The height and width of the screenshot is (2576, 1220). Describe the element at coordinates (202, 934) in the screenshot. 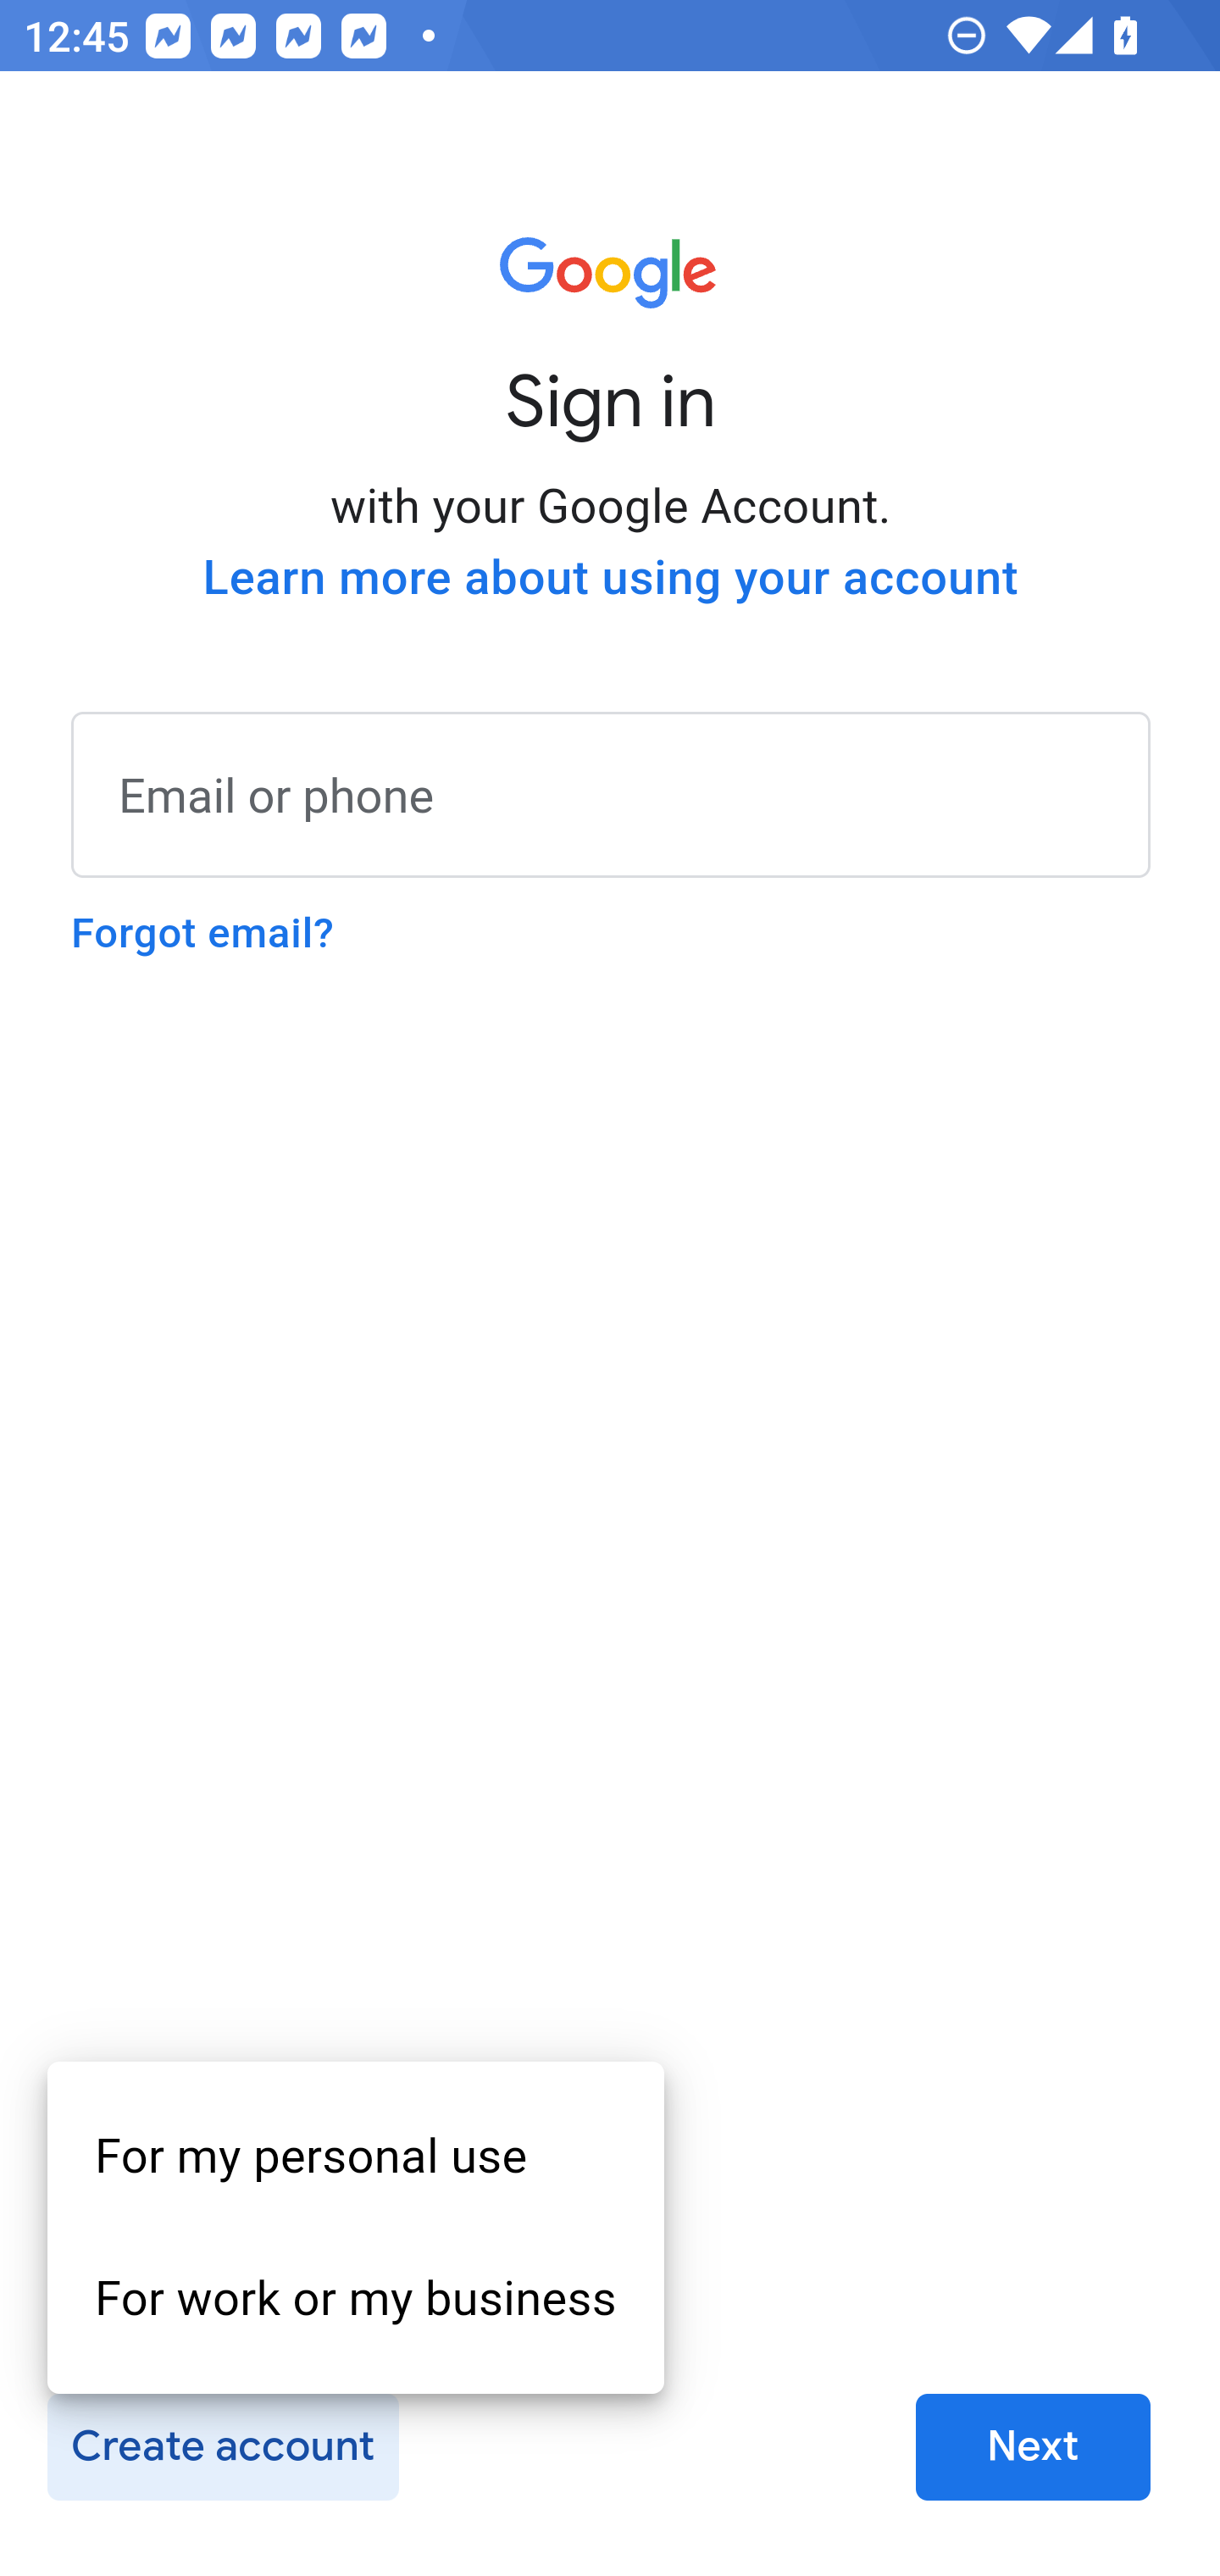

I see `Forgot email?` at that location.